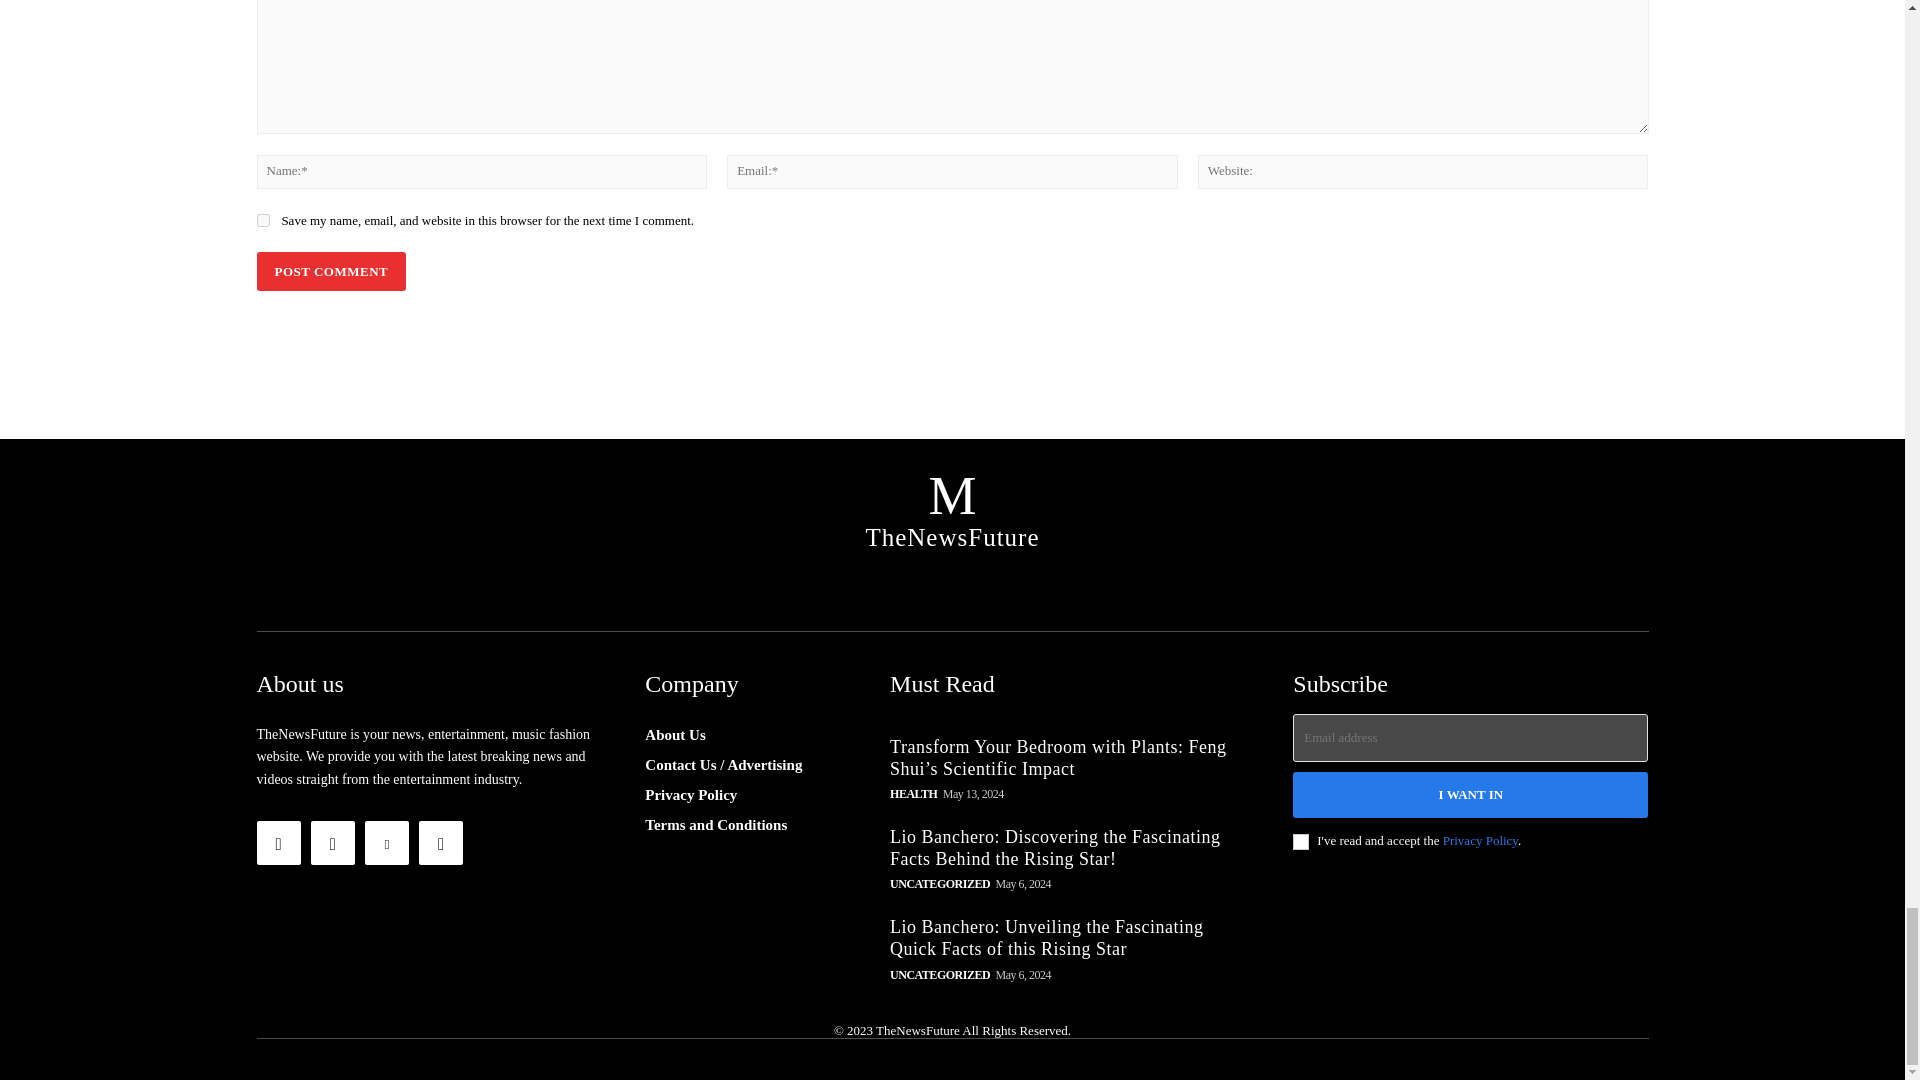 The height and width of the screenshot is (1080, 1920). What do you see at coordinates (330, 270) in the screenshot?
I see `Post Comment` at bounding box center [330, 270].